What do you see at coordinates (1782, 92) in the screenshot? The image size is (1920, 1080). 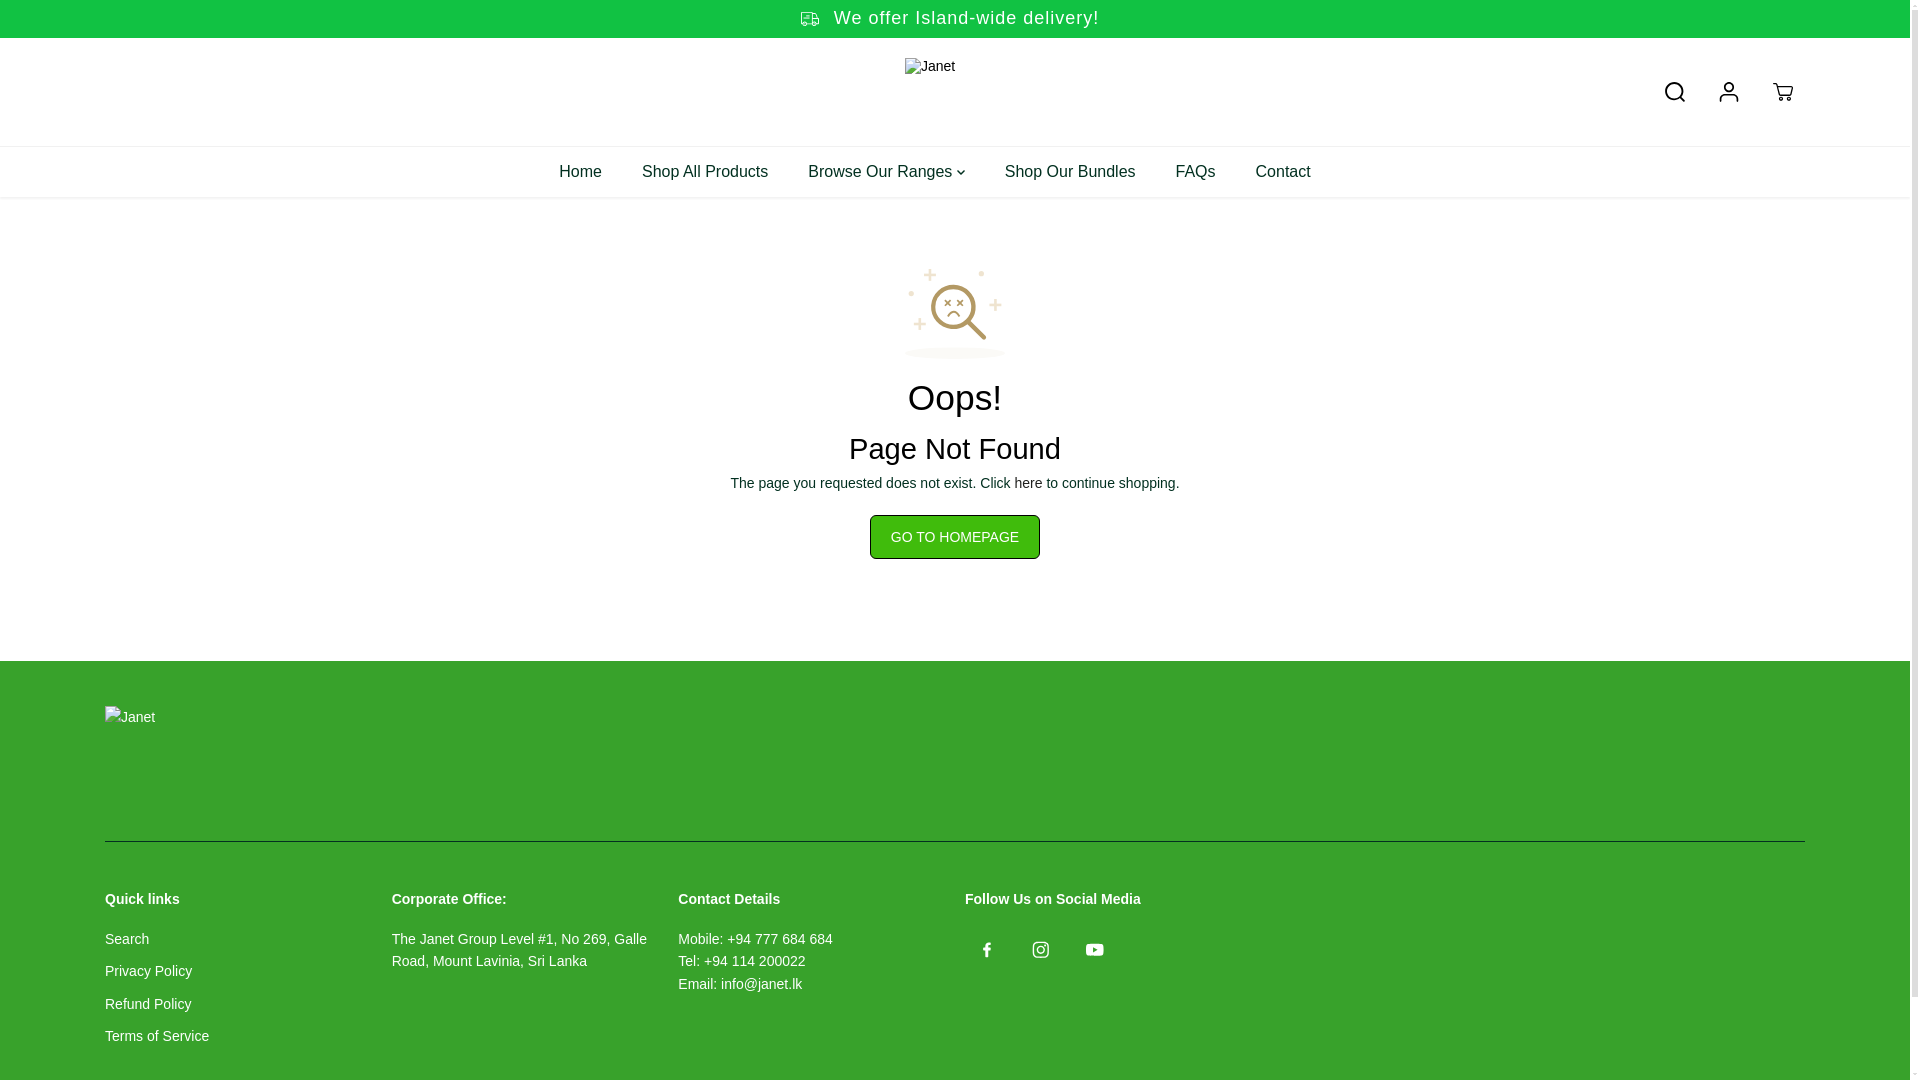 I see `Cart` at bounding box center [1782, 92].